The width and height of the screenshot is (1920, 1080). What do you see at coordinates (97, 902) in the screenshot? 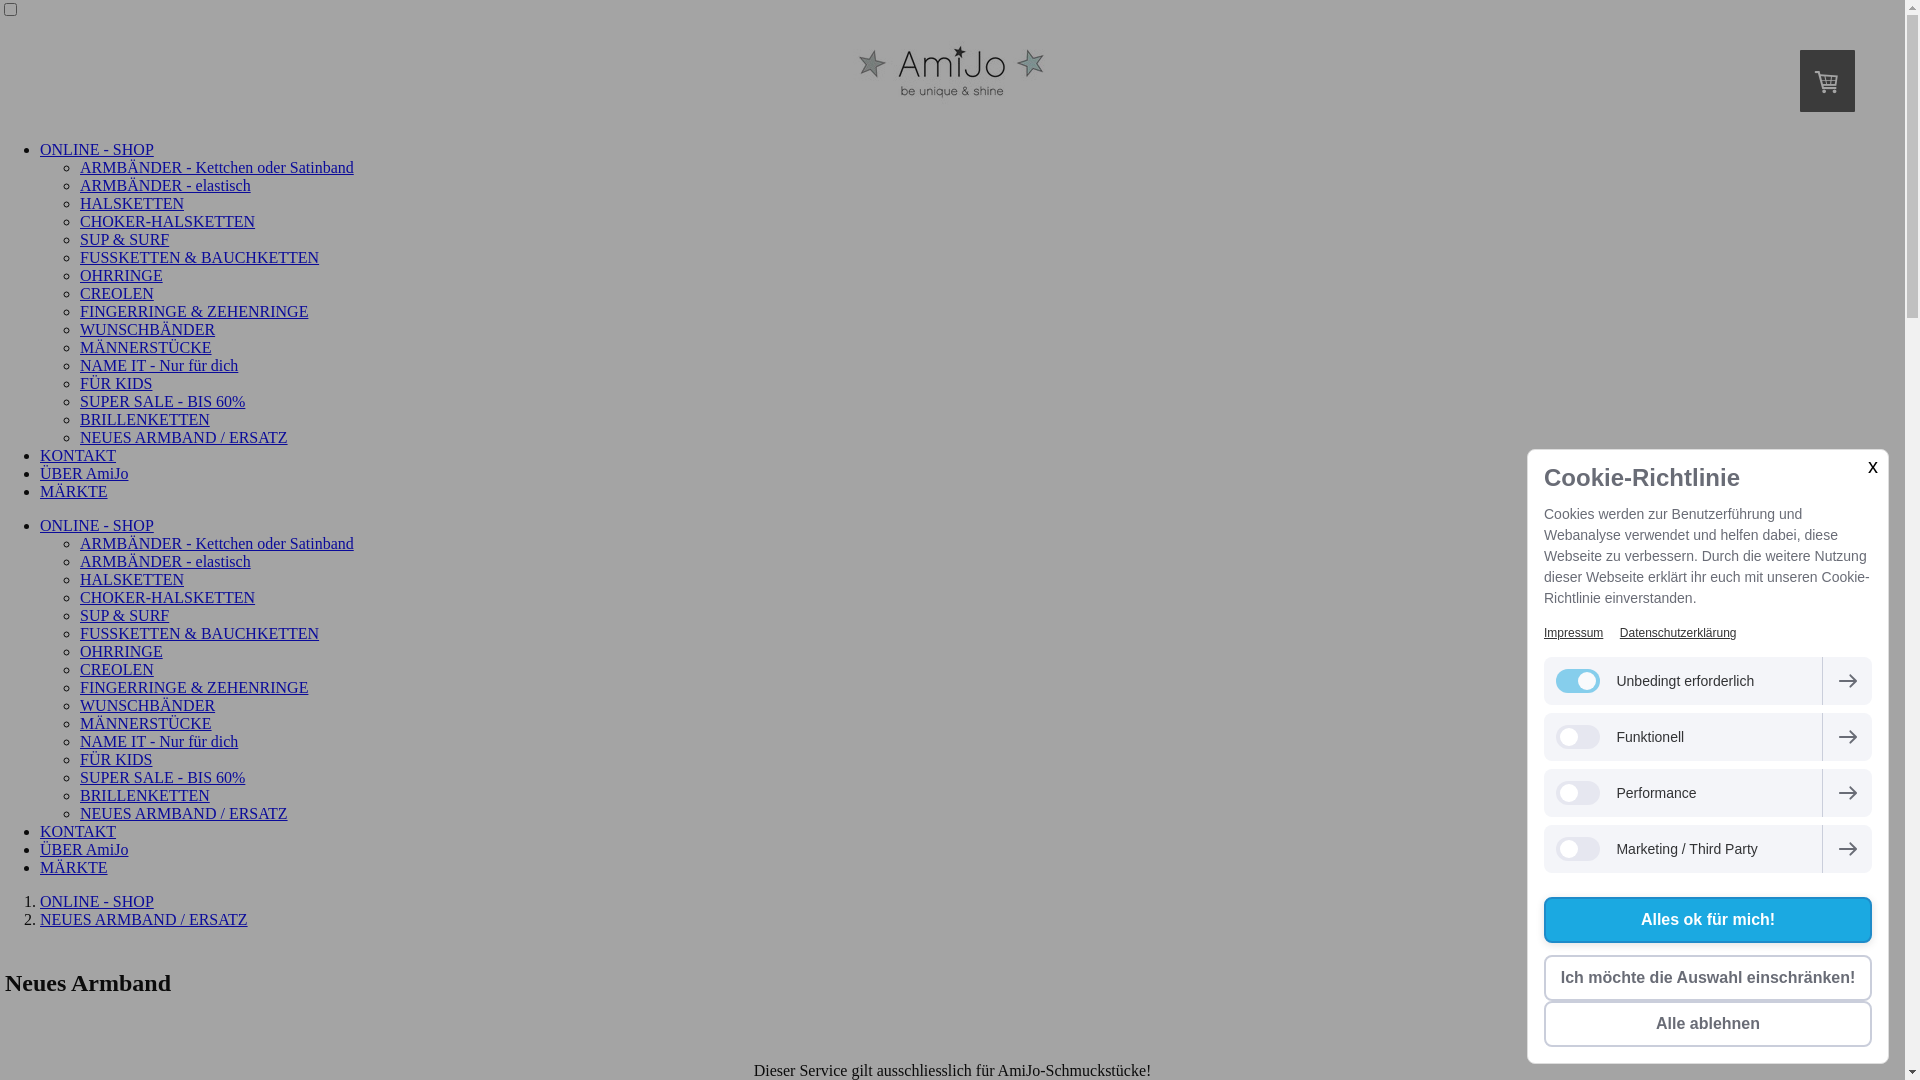
I see `ONLINE - SHOP` at bounding box center [97, 902].